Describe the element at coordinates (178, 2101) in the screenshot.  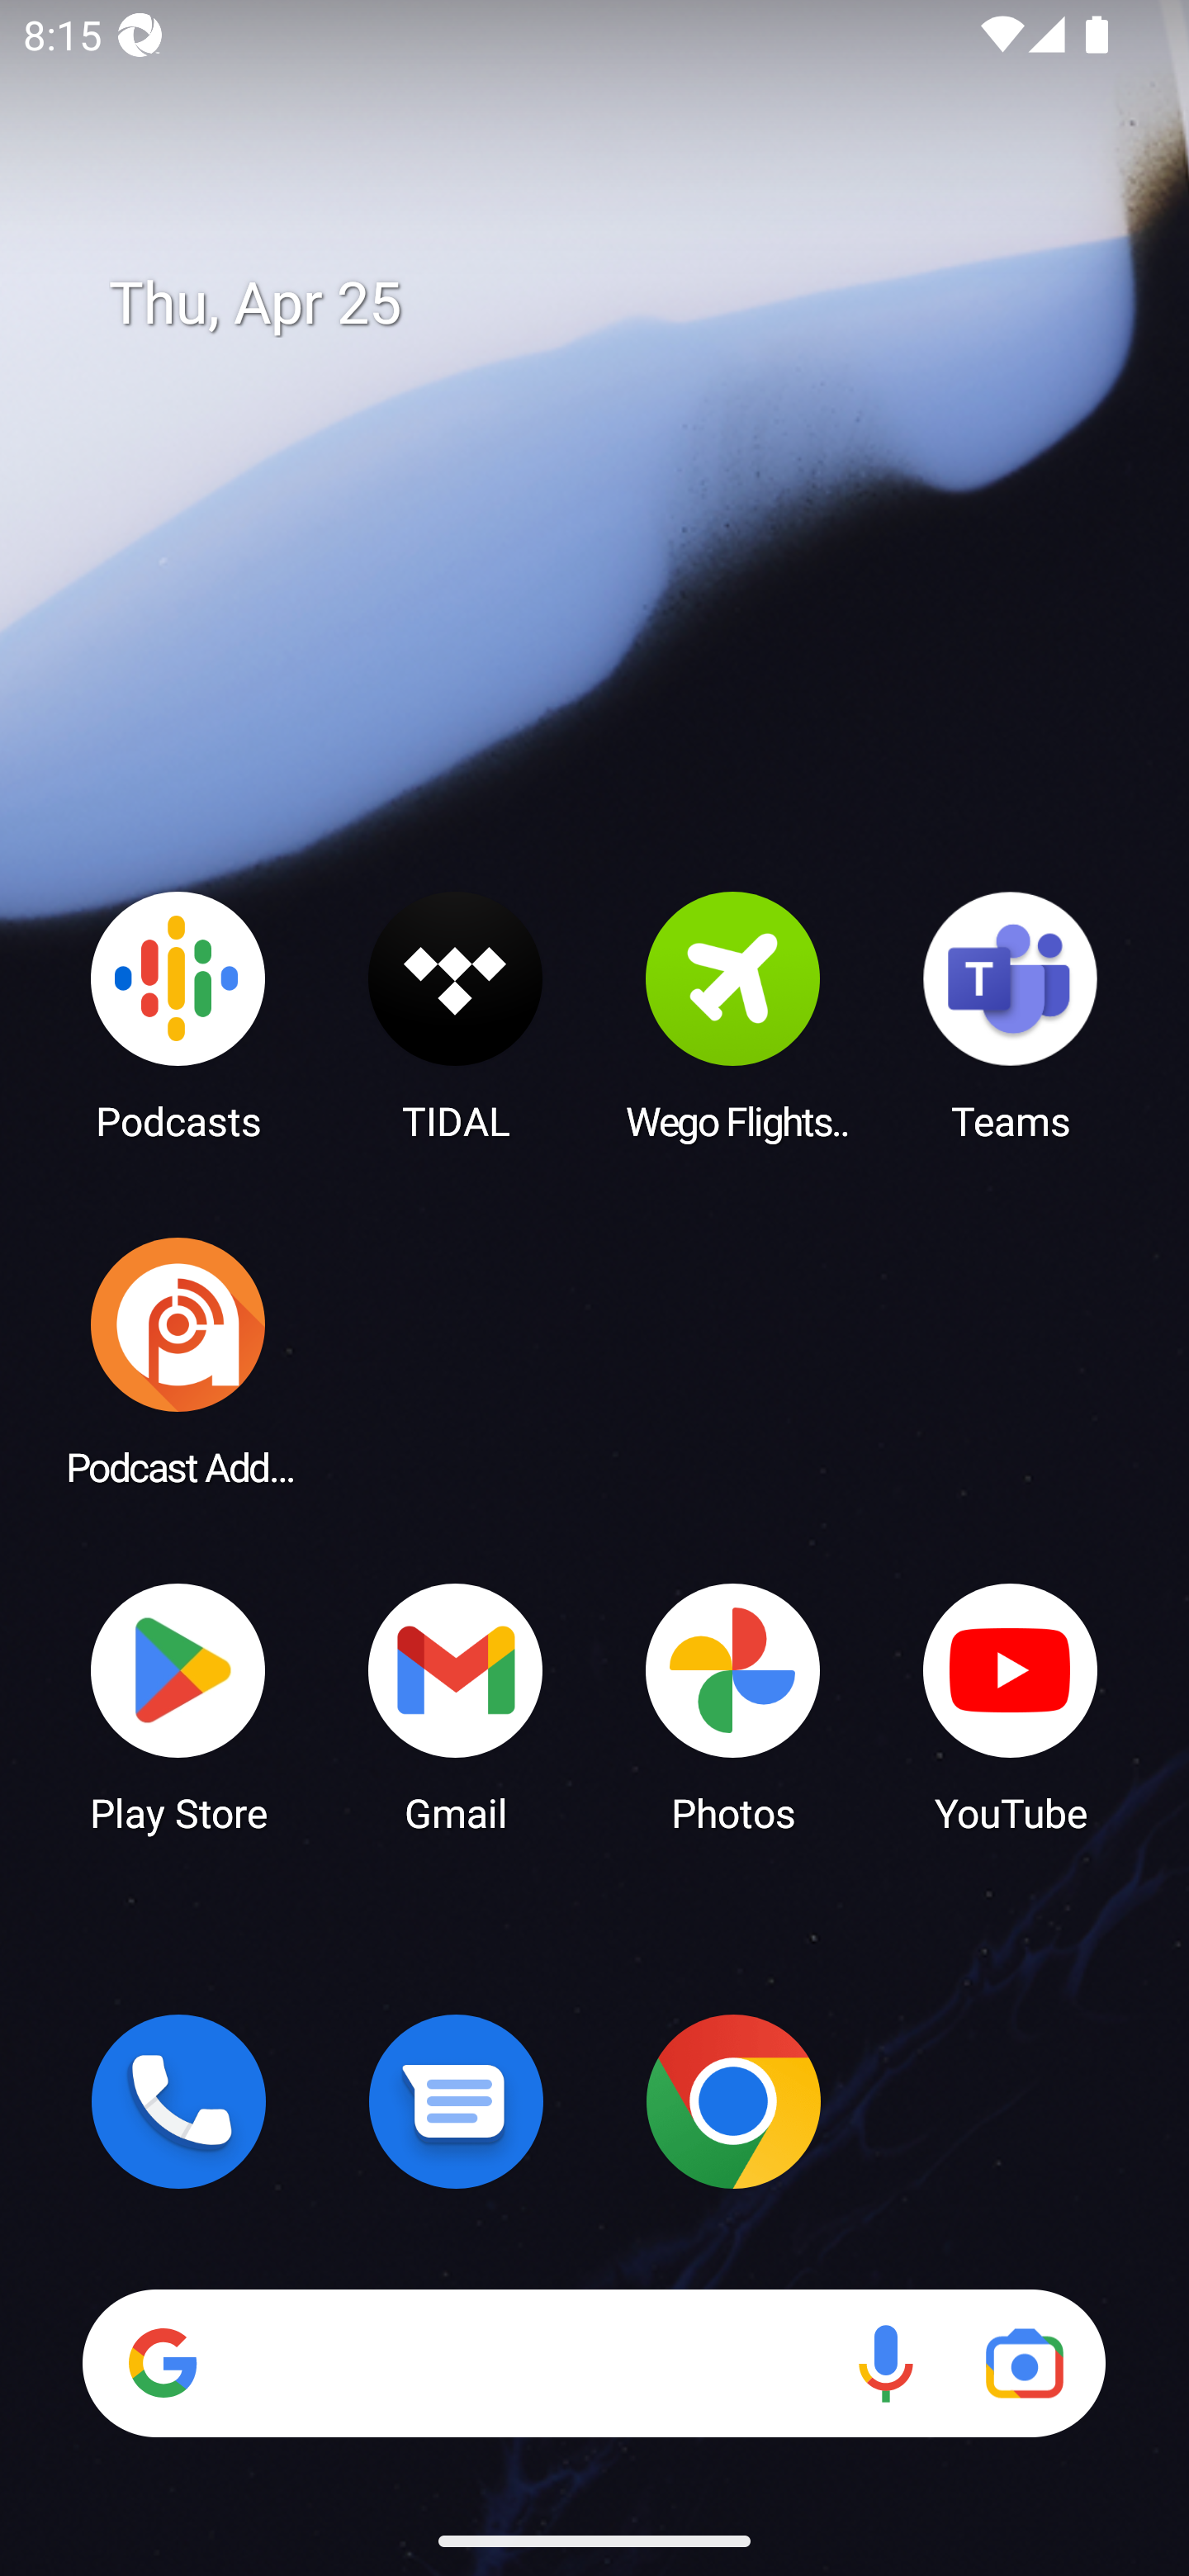
I see `Phone` at that location.